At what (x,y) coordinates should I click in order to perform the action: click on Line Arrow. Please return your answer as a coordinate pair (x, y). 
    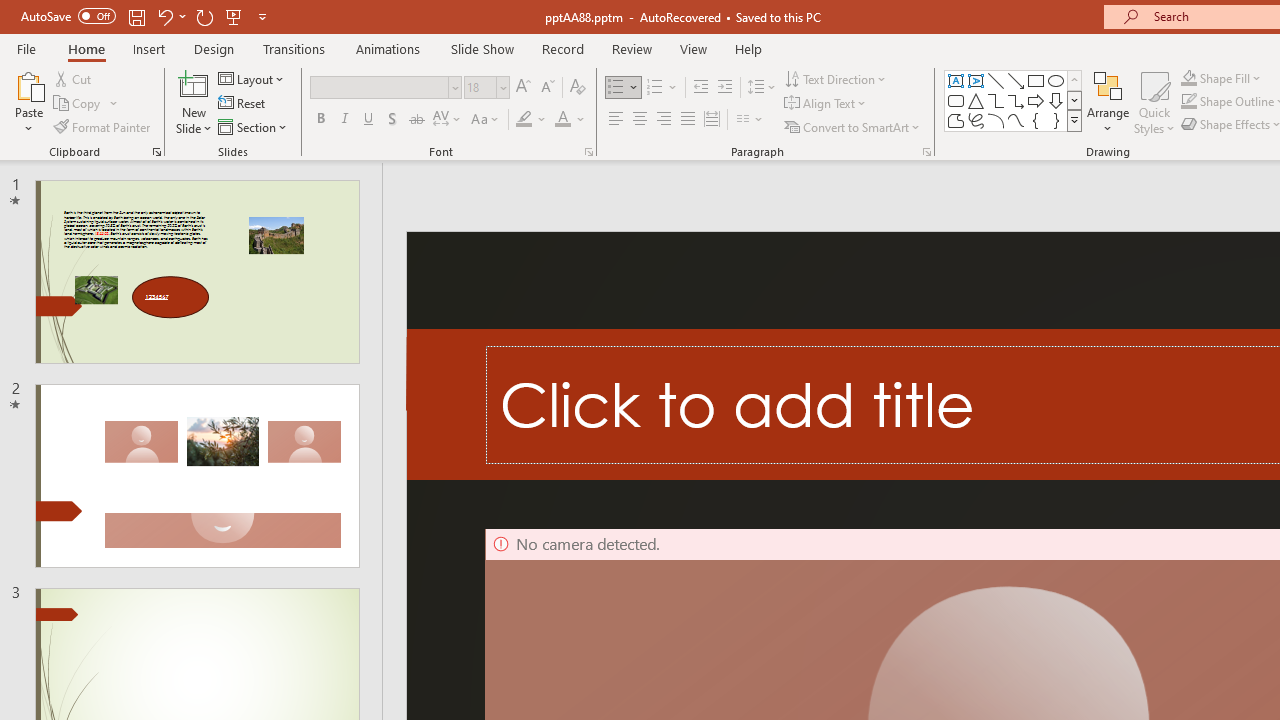
    Looking at the image, I should click on (1016, 80).